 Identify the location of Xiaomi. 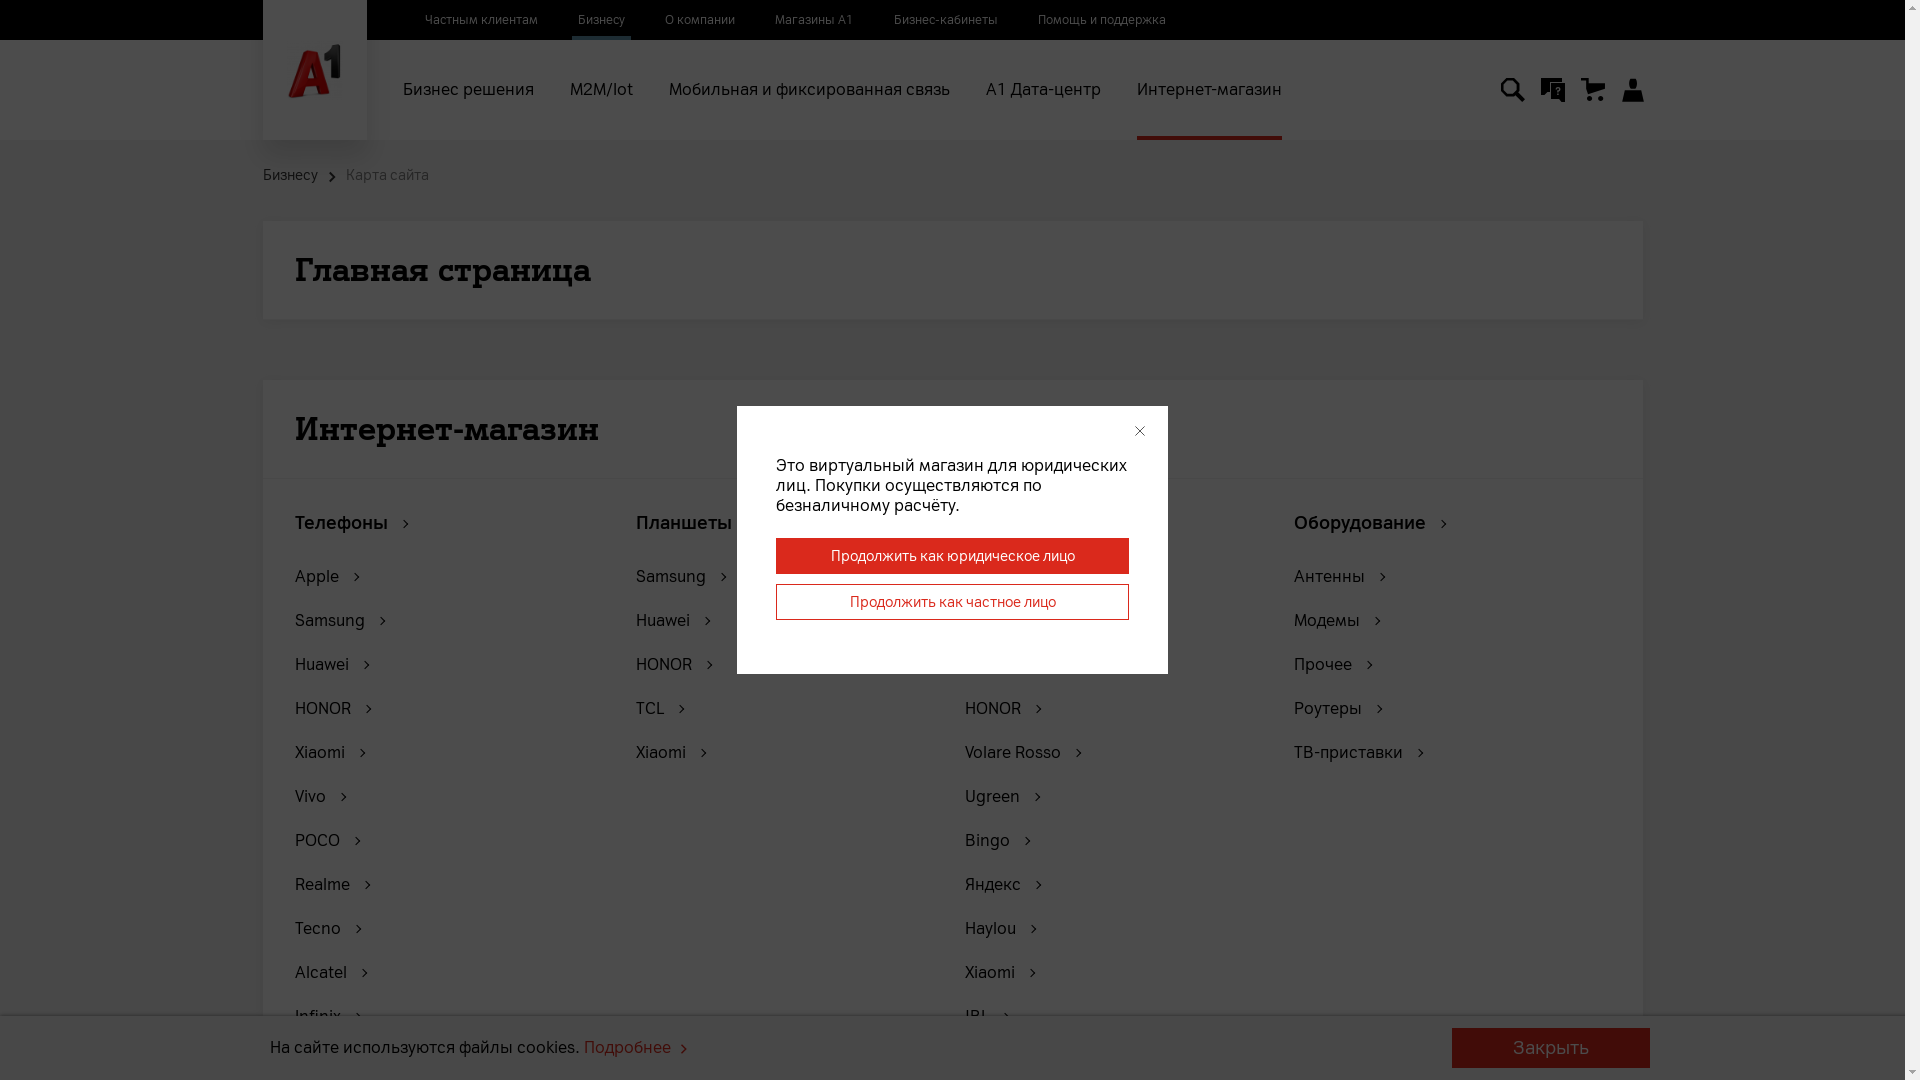
(670, 753).